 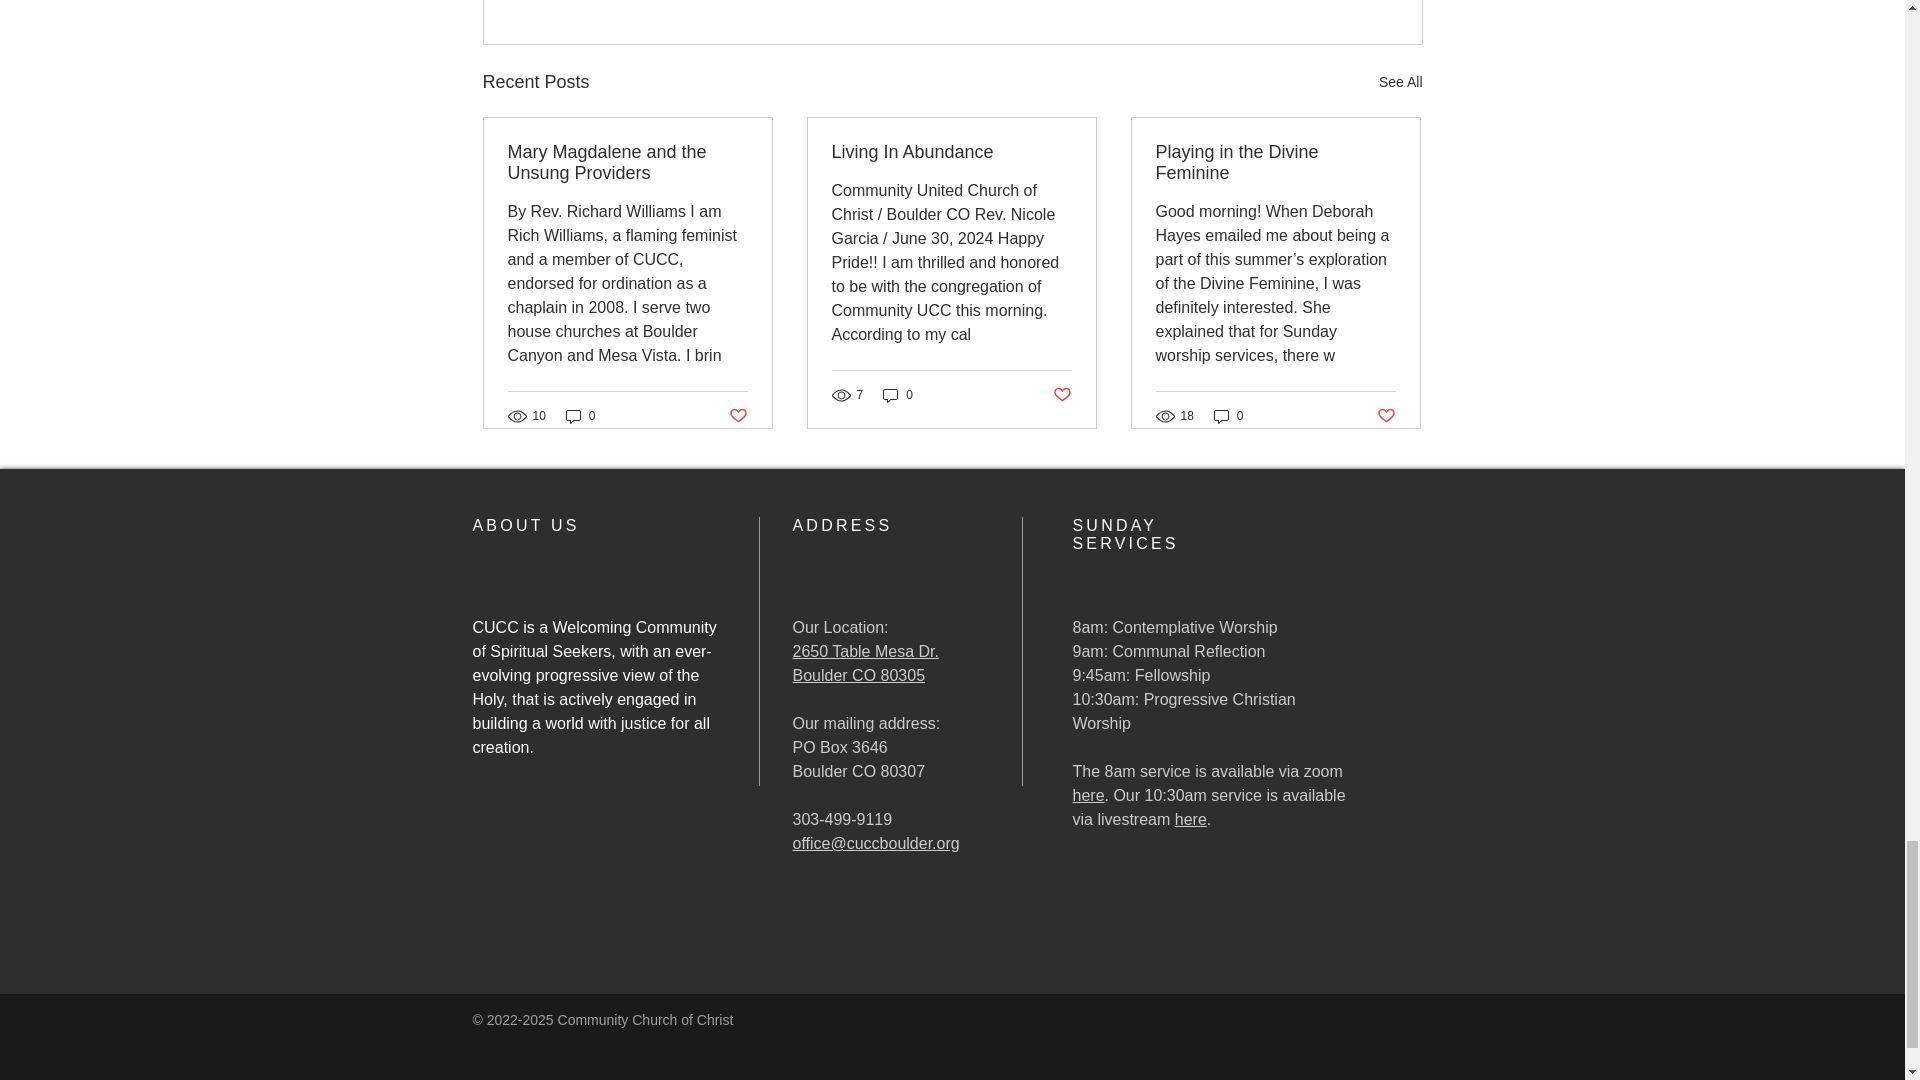 I want to click on Mary Magdalene and the Unsung Providers, so click(x=628, y=162).